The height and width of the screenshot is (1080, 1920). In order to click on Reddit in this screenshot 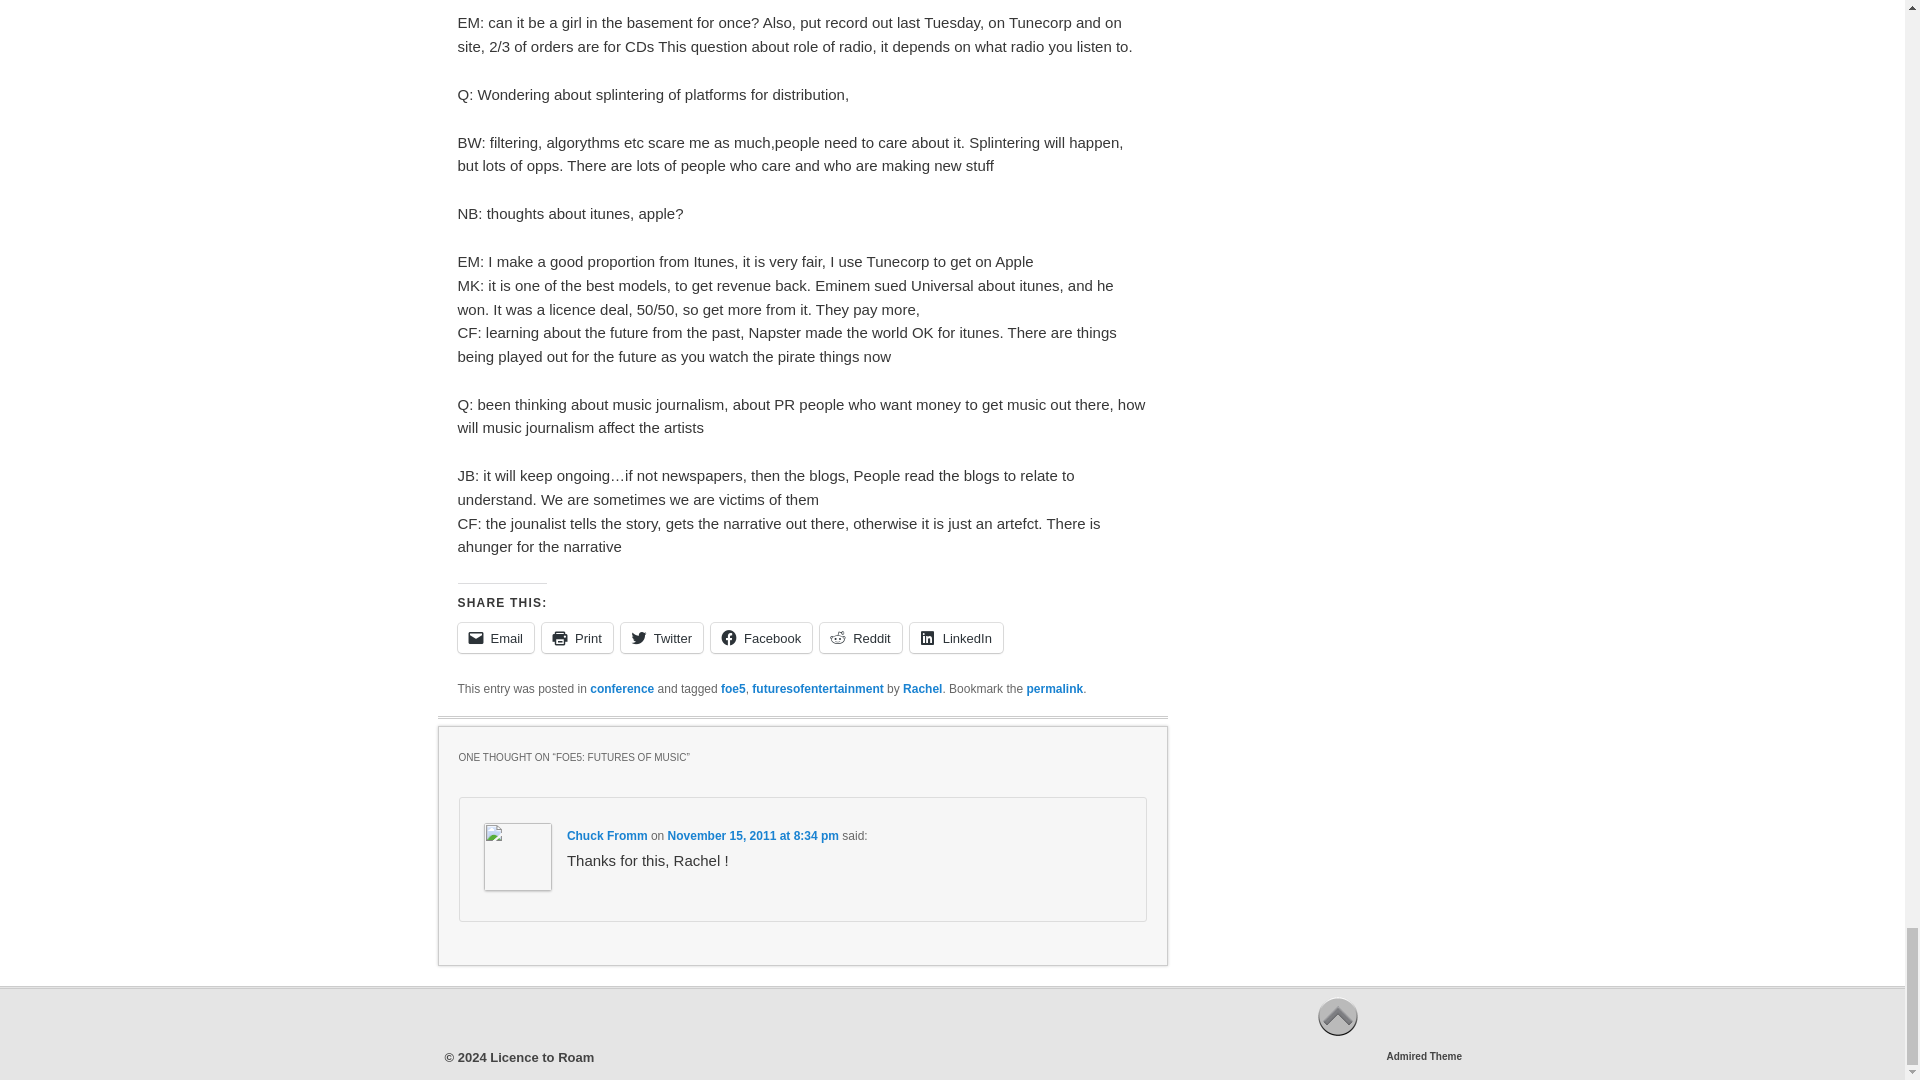, I will do `click(860, 638)`.